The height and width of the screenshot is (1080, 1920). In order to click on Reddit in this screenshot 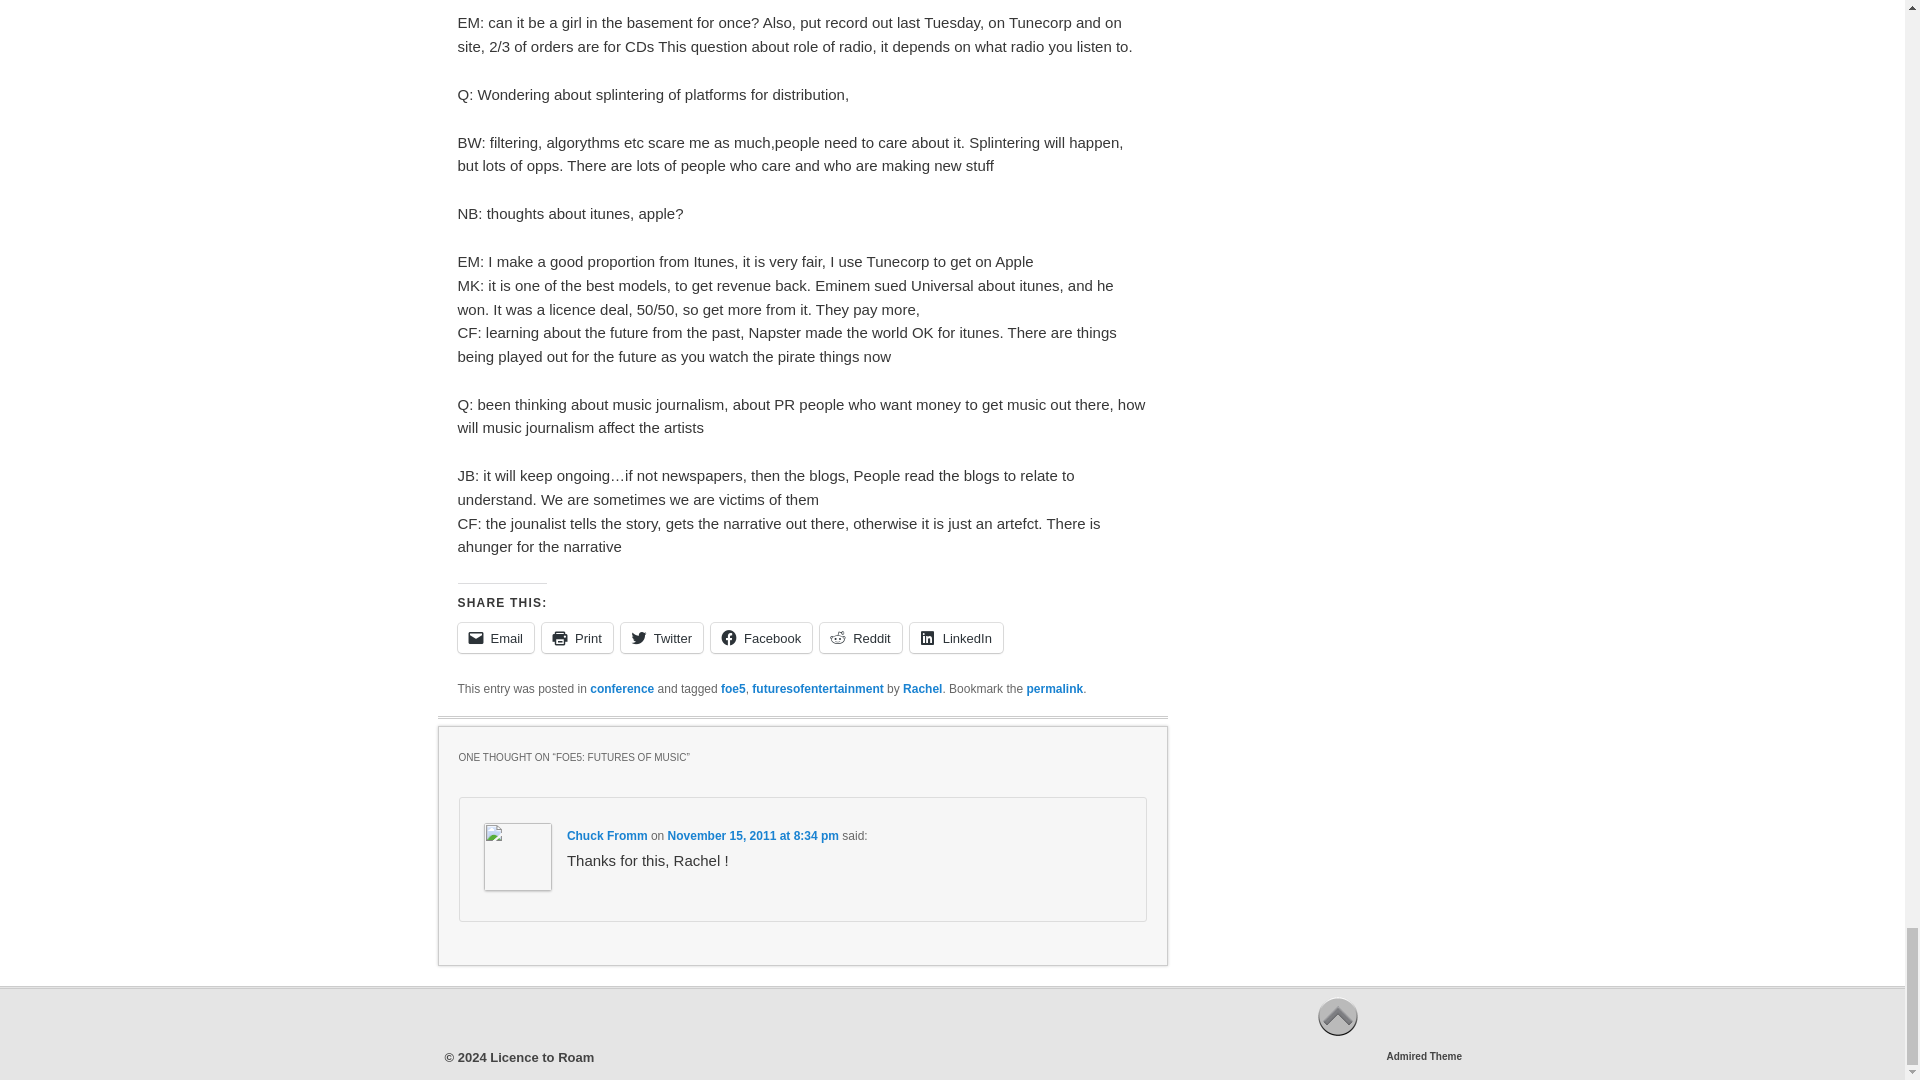, I will do `click(860, 638)`.